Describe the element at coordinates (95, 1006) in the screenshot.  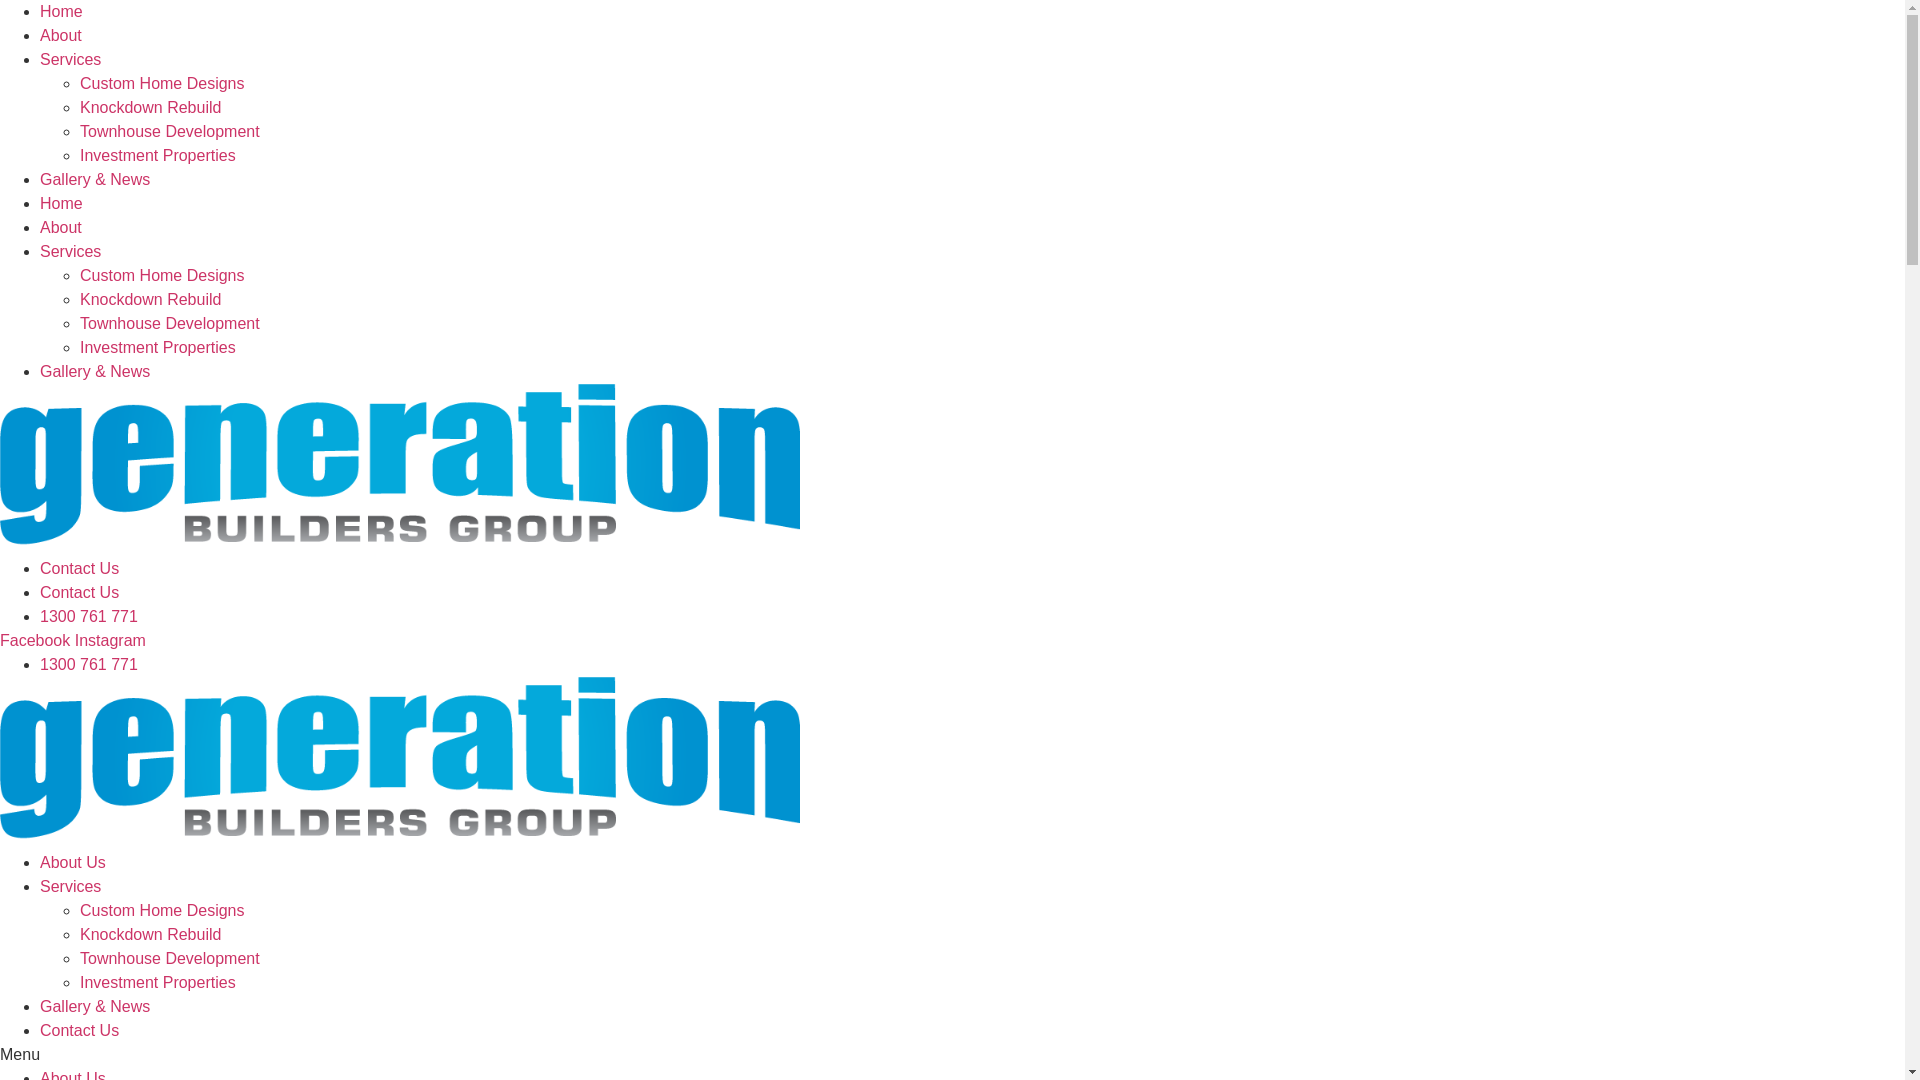
I see `Gallery & News` at that location.